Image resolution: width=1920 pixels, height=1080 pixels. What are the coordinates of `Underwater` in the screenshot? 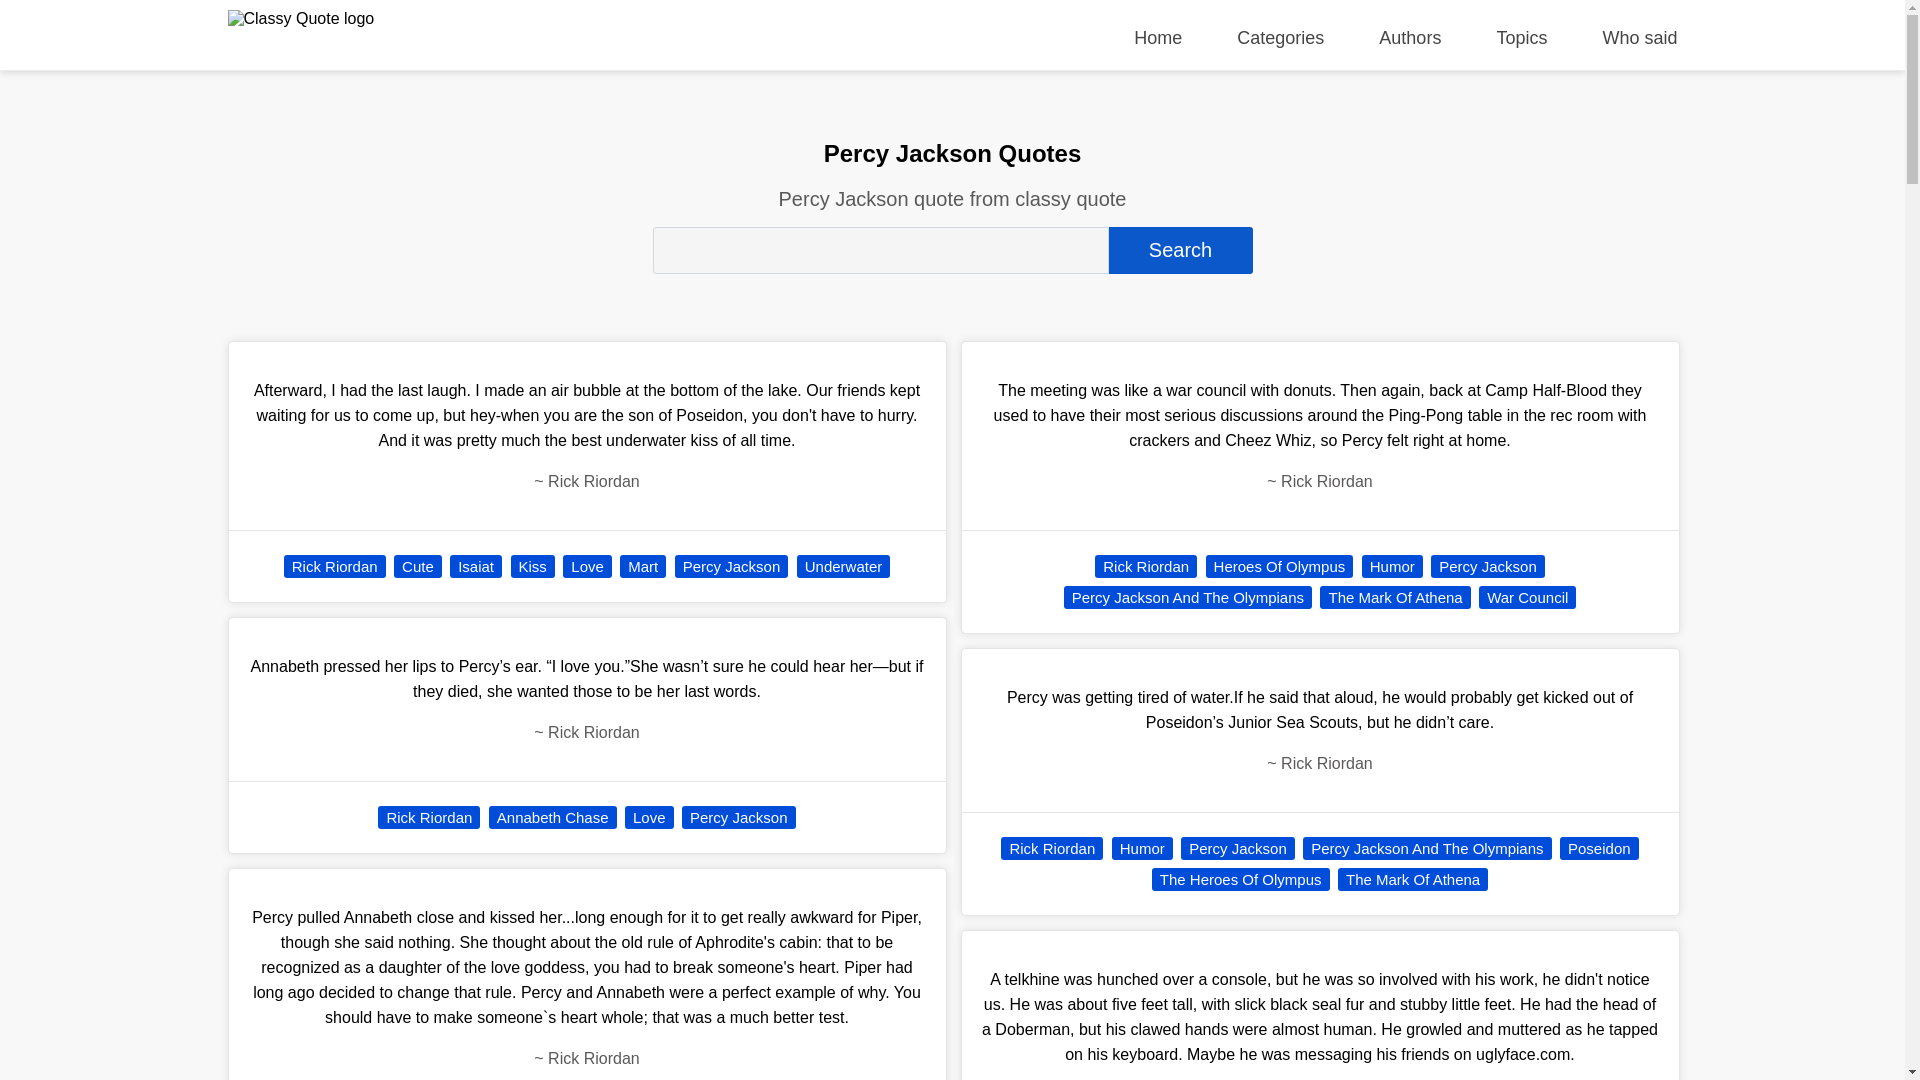 It's located at (843, 566).